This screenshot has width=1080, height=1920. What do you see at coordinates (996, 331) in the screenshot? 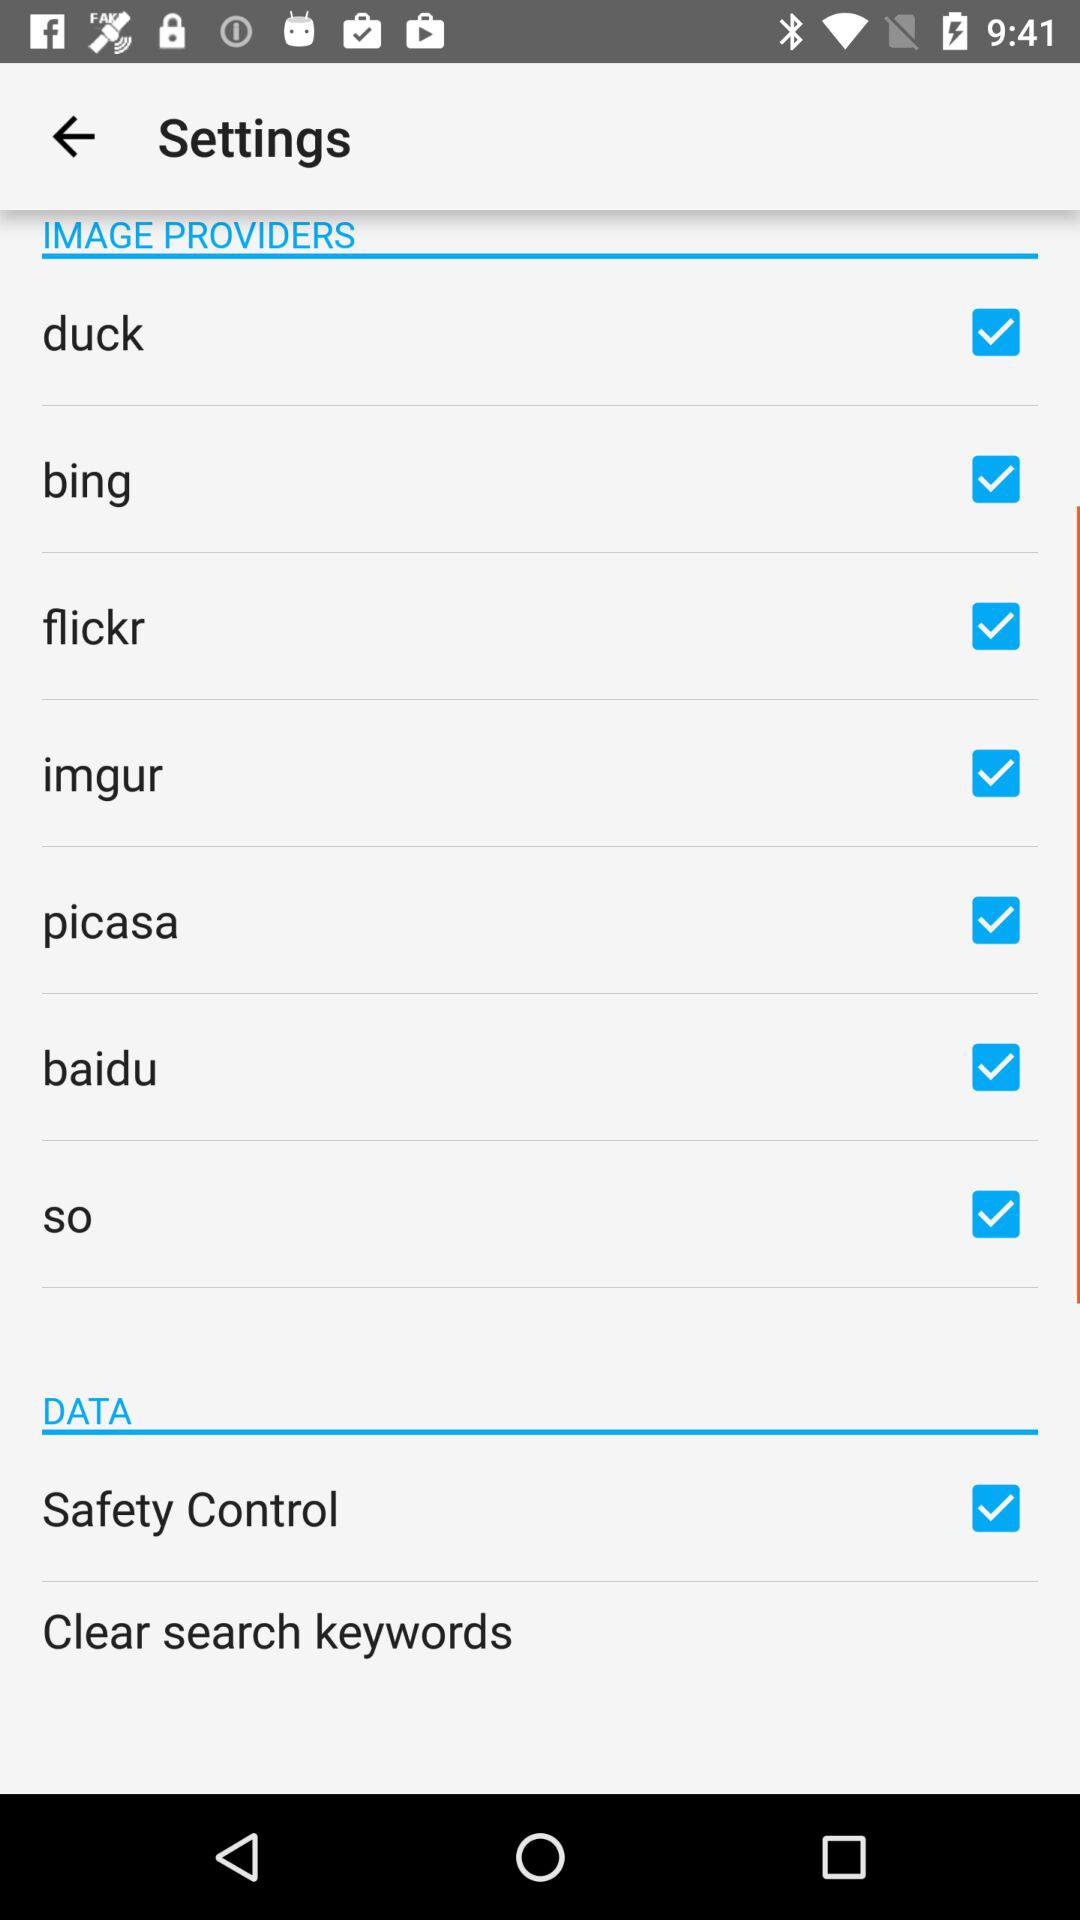
I see `deselect option` at bounding box center [996, 331].